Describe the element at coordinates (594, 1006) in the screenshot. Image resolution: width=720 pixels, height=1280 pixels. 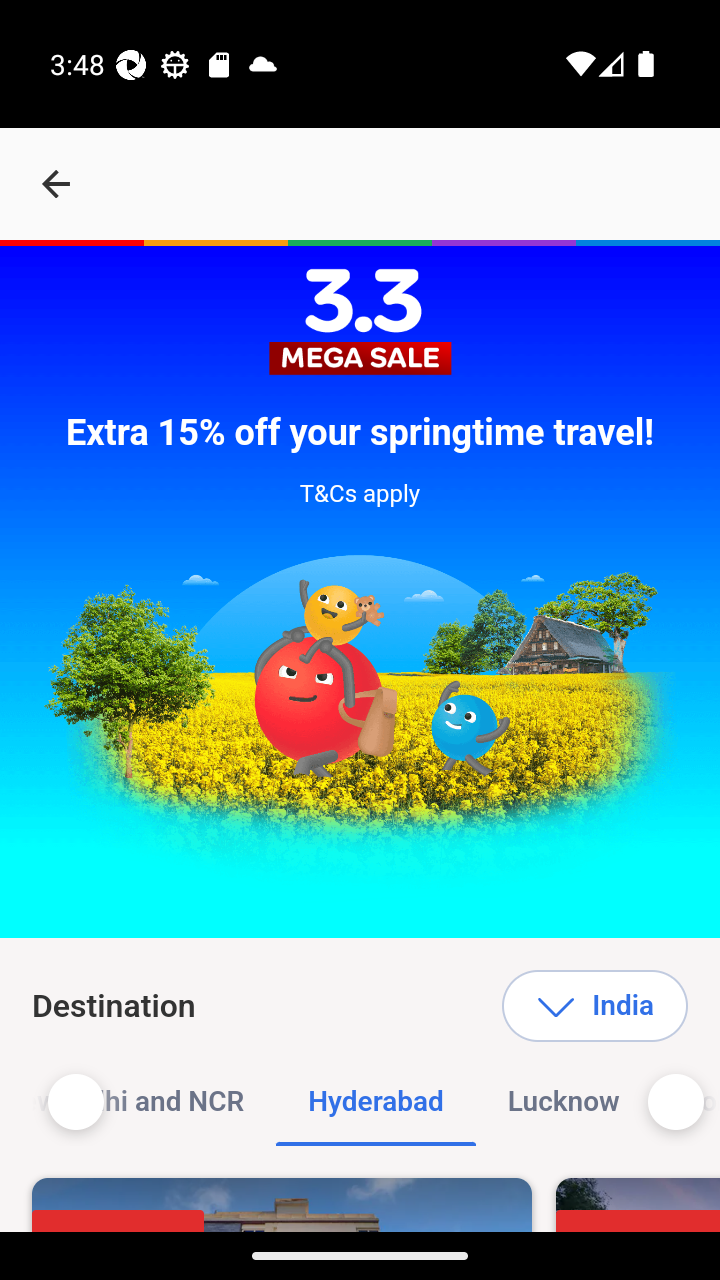
I see `India` at that location.